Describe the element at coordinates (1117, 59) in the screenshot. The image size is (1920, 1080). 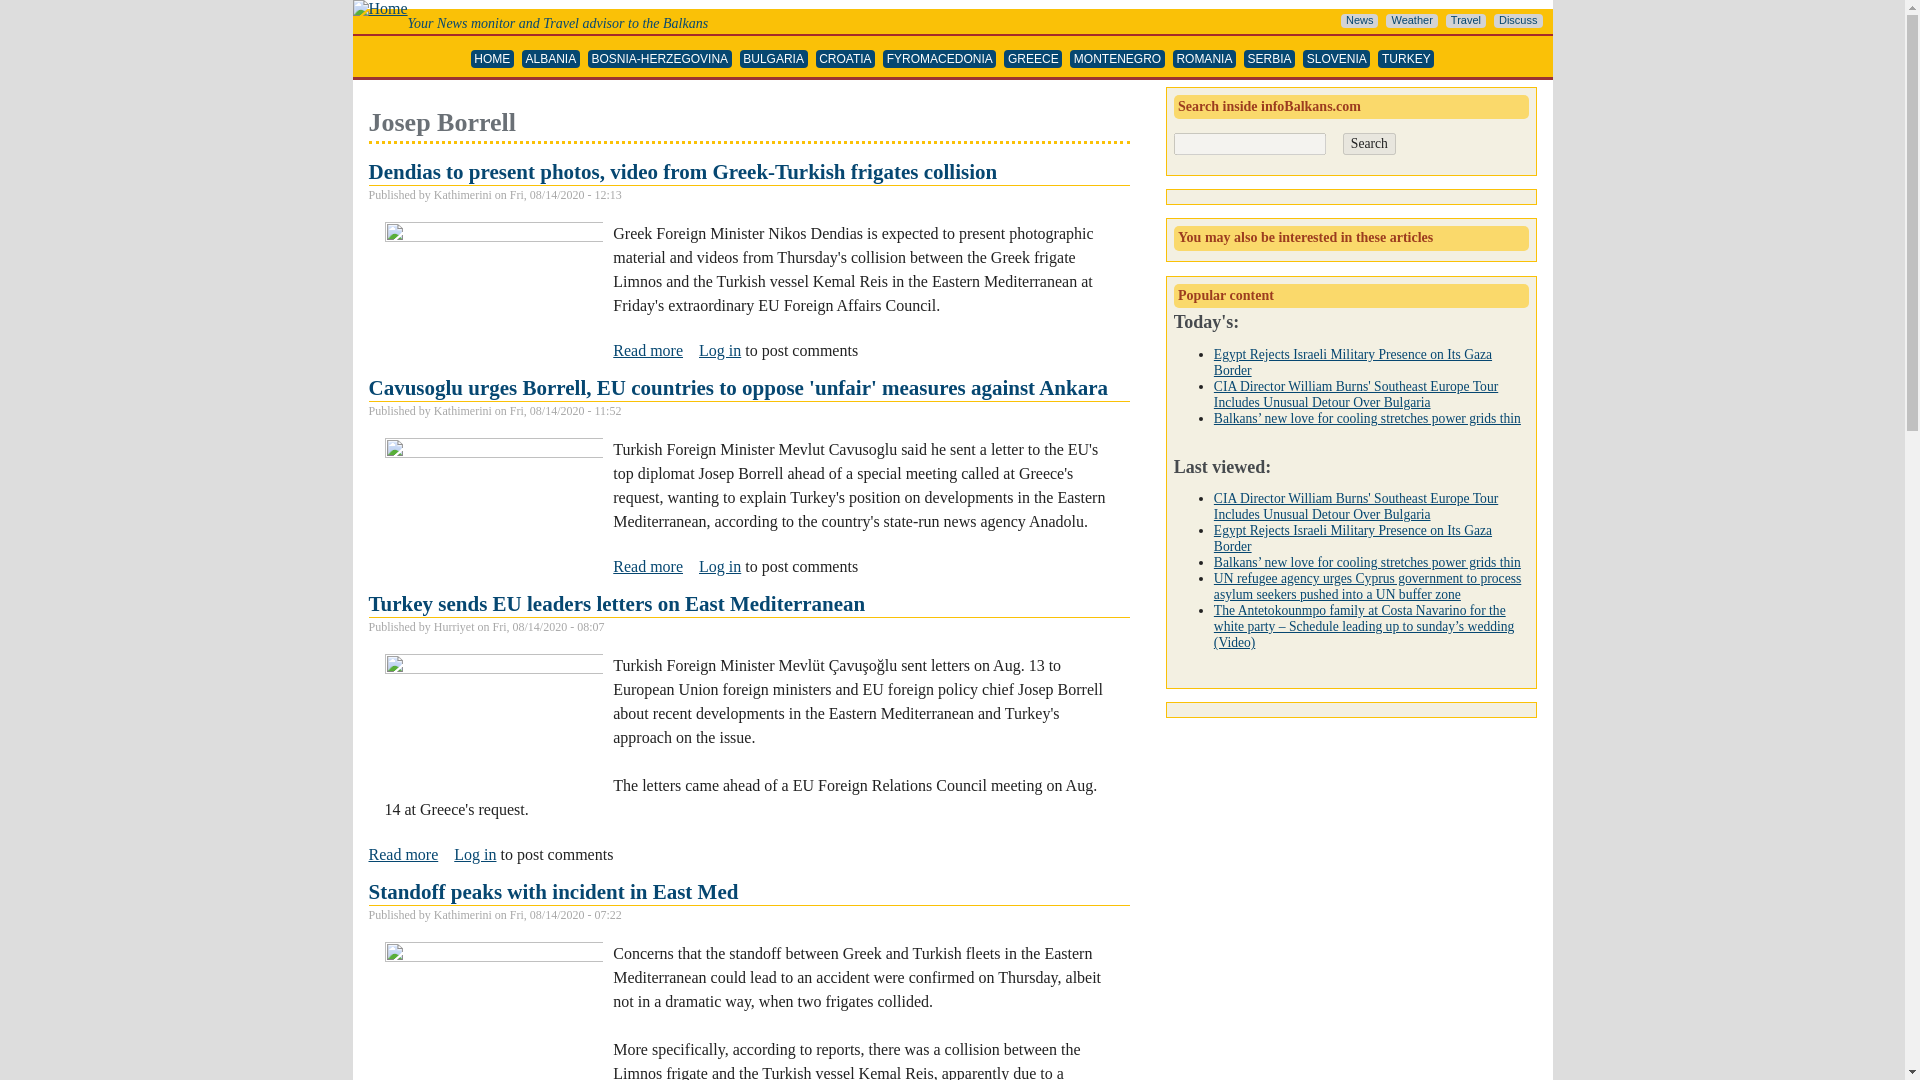
I see `MONTENEGRO` at that location.